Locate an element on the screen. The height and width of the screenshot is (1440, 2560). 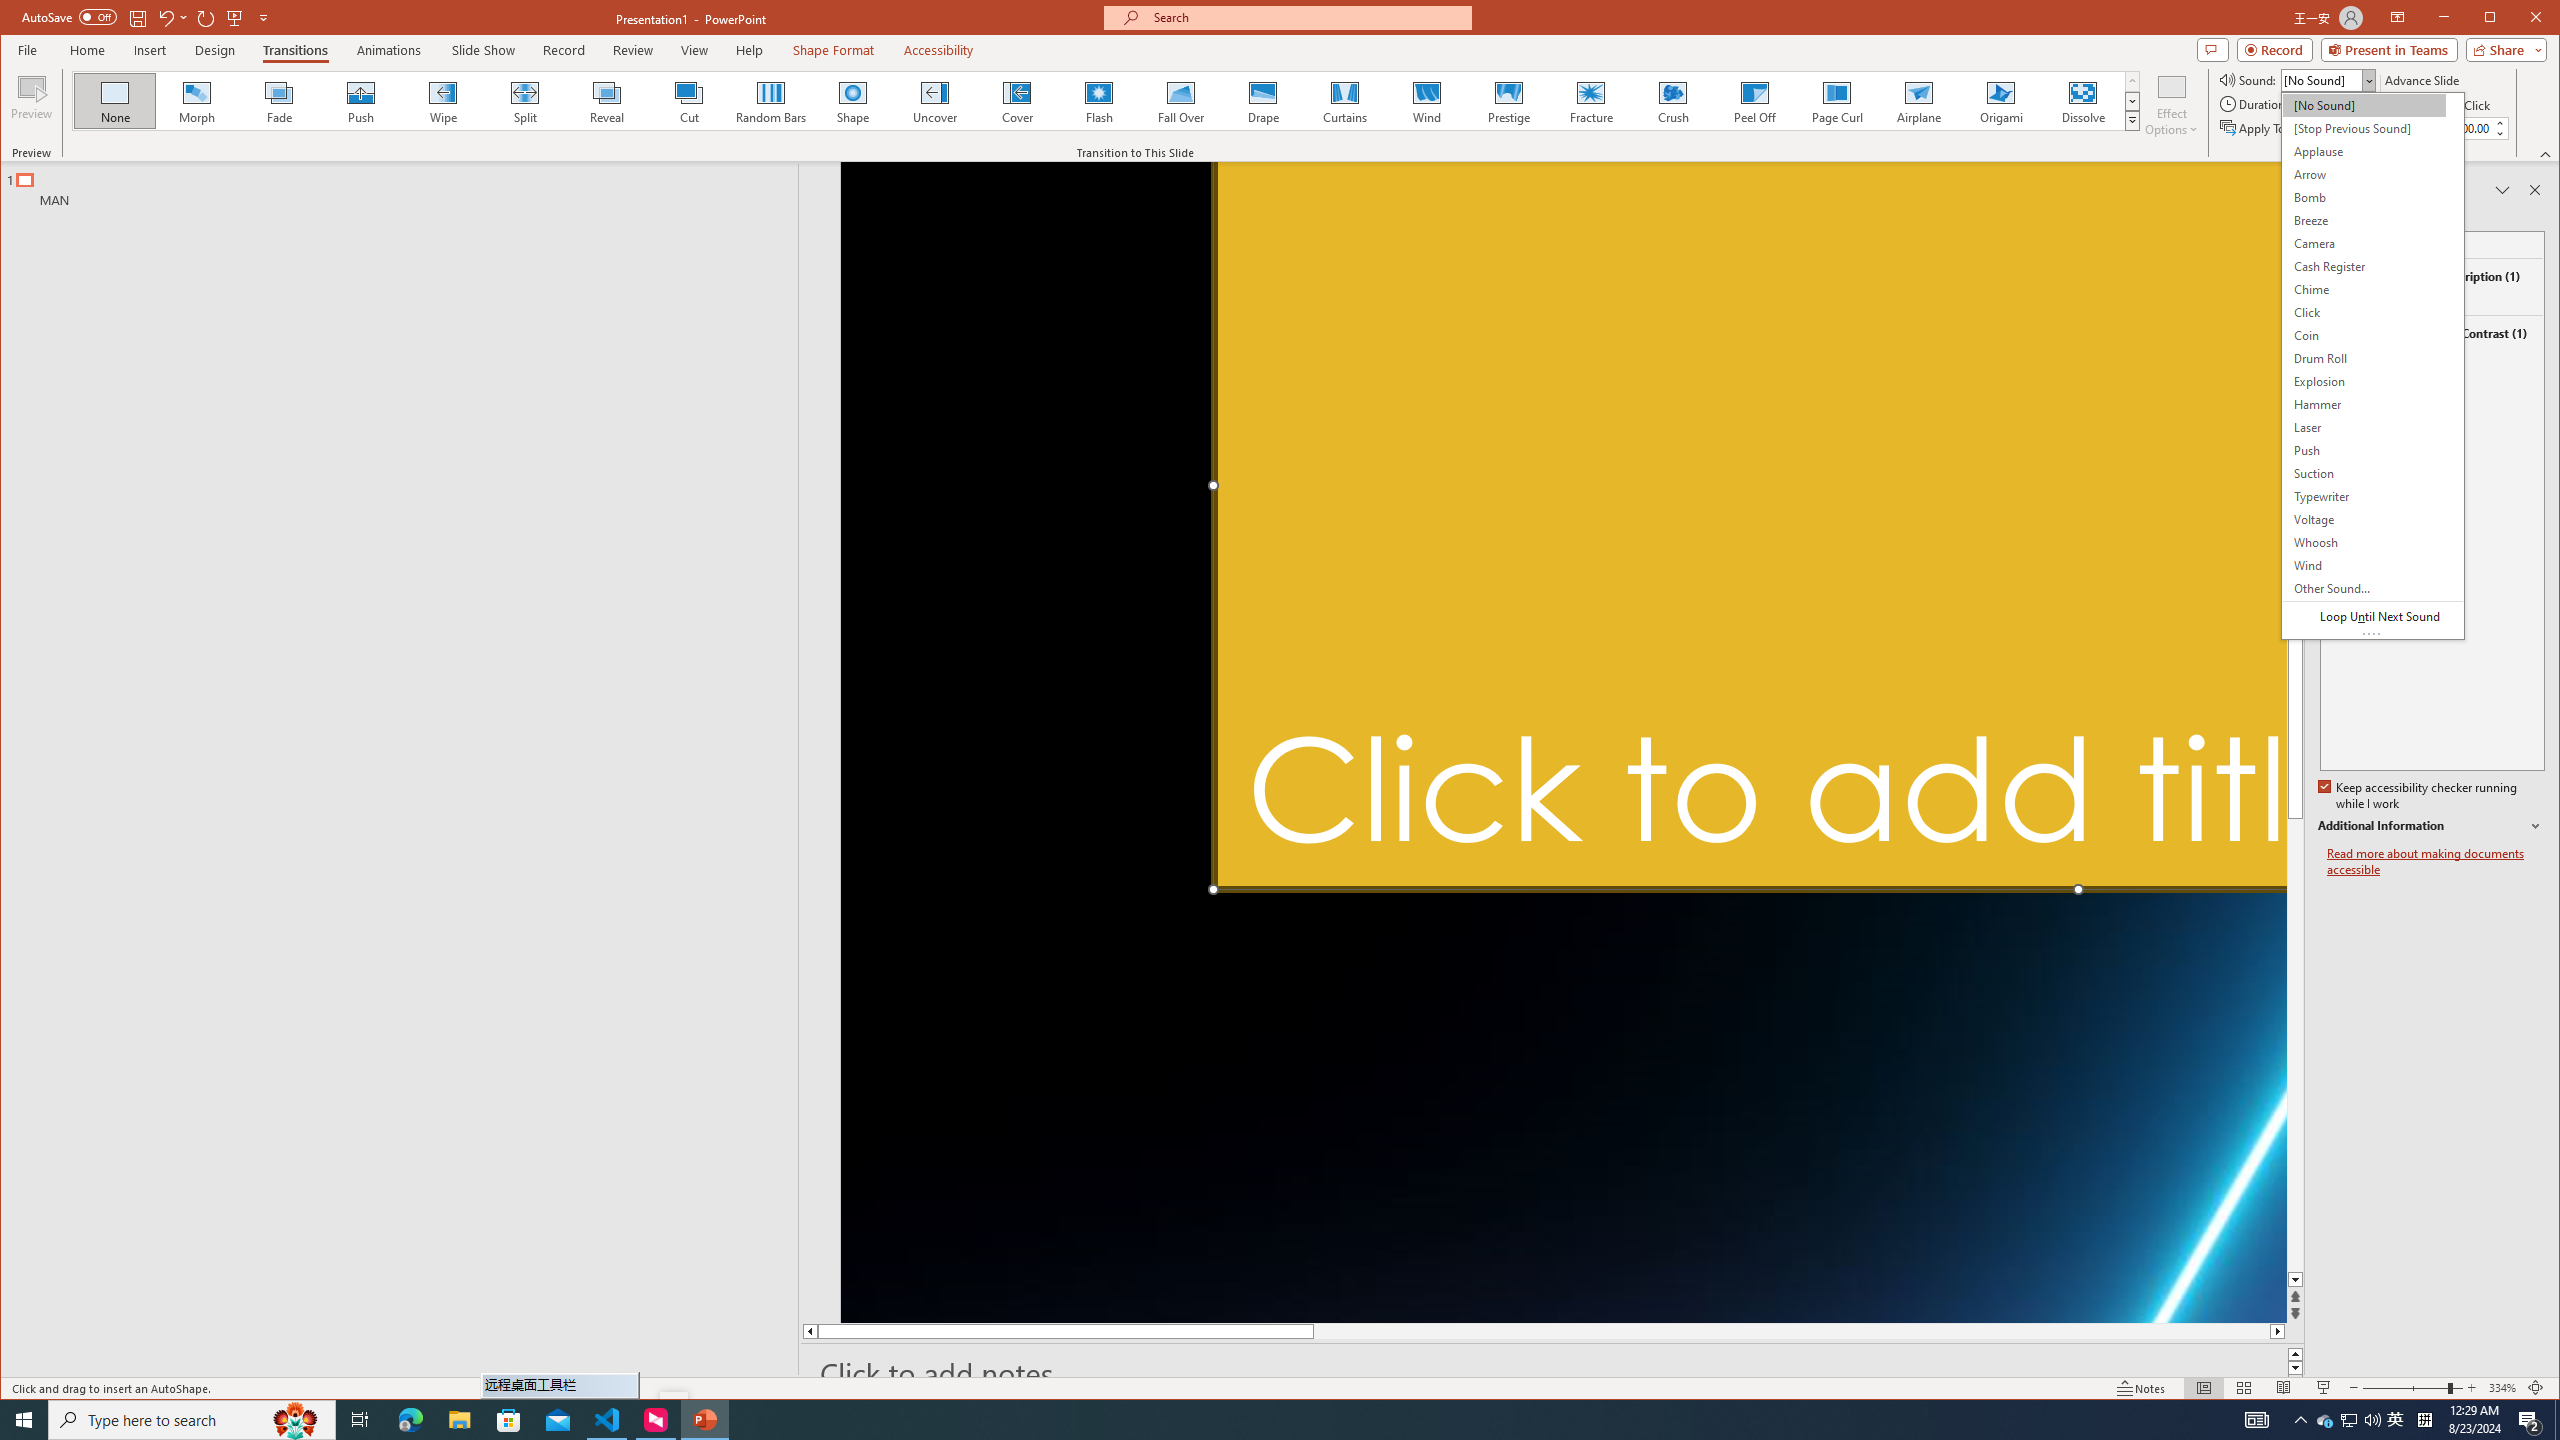
Read more about making documents accessible is located at coordinates (2436, 862).